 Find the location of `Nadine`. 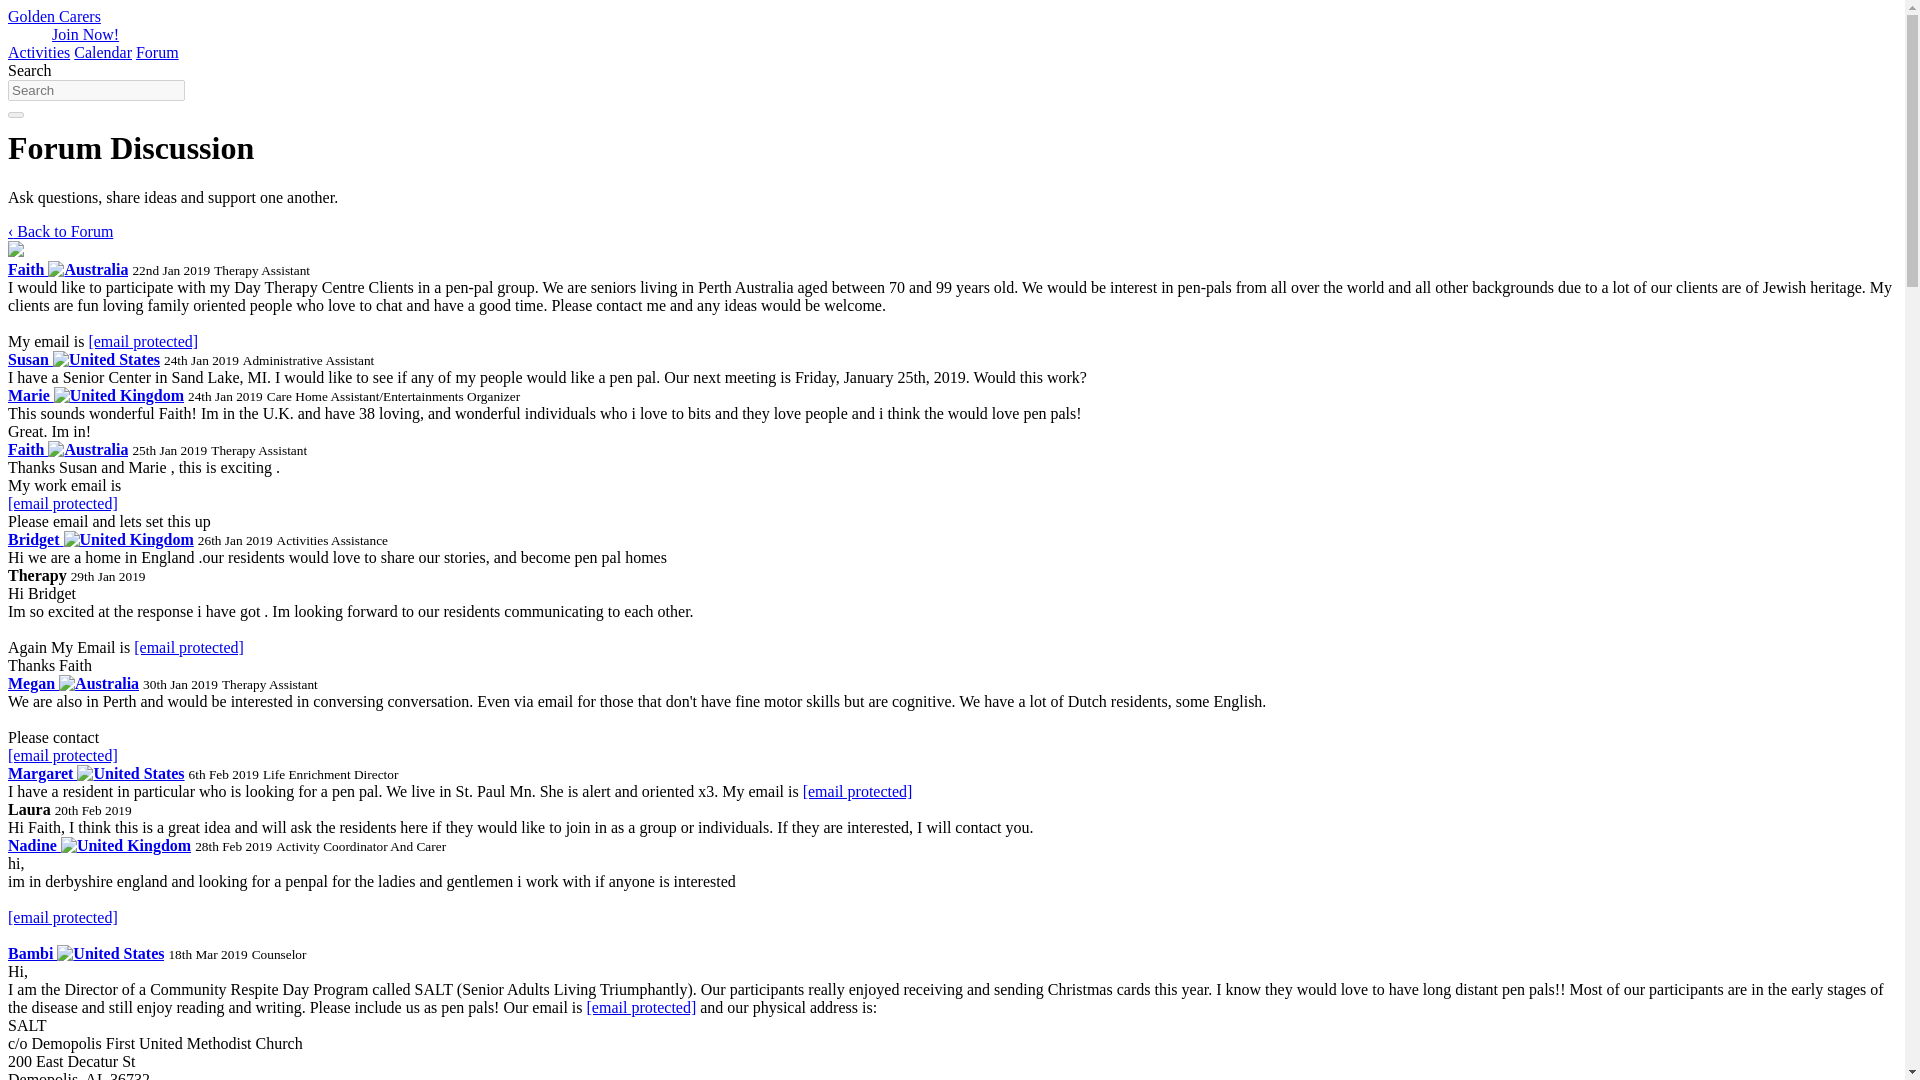

Nadine is located at coordinates (98, 846).